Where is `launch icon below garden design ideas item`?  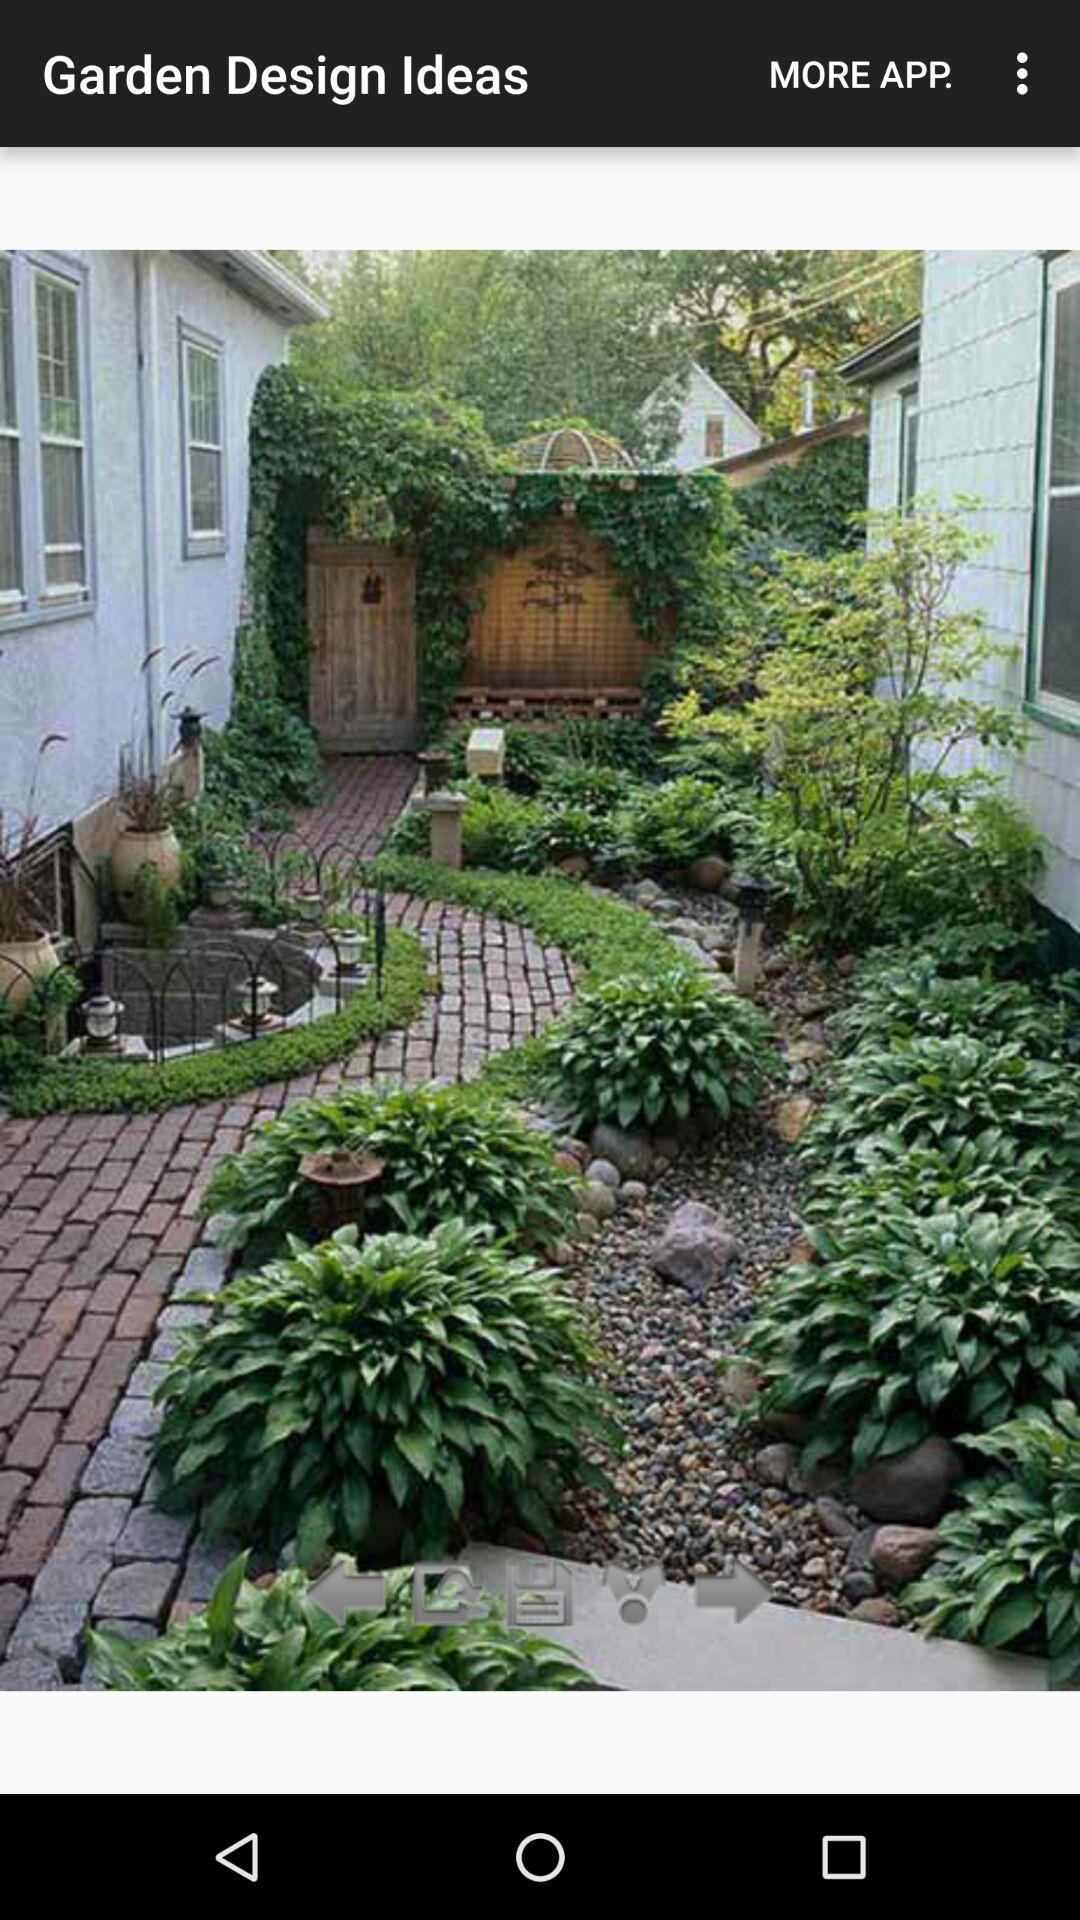 launch icon below garden design ideas item is located at coordinates (540, 1594).